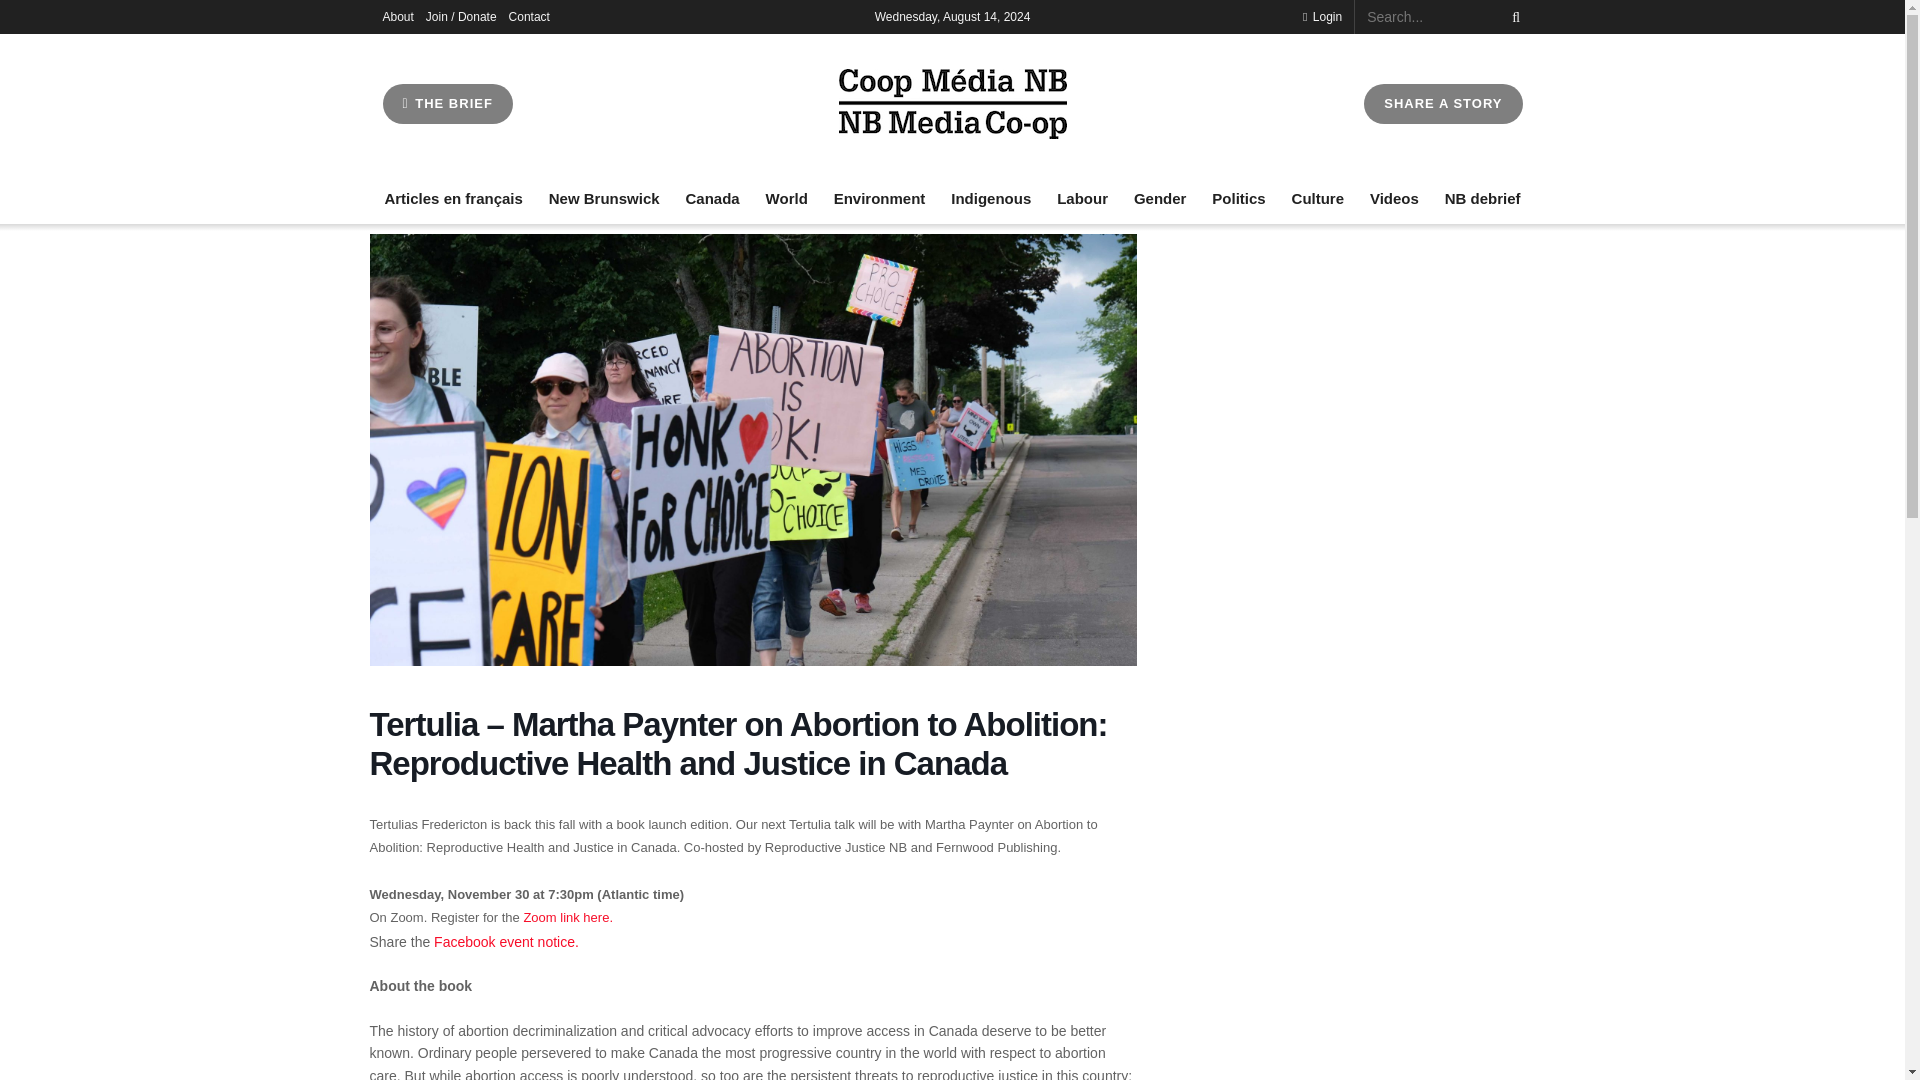  What do you see at coordinates (528, 16) in the screenshot?
I see `Contact` at bounding box center [528, 16].